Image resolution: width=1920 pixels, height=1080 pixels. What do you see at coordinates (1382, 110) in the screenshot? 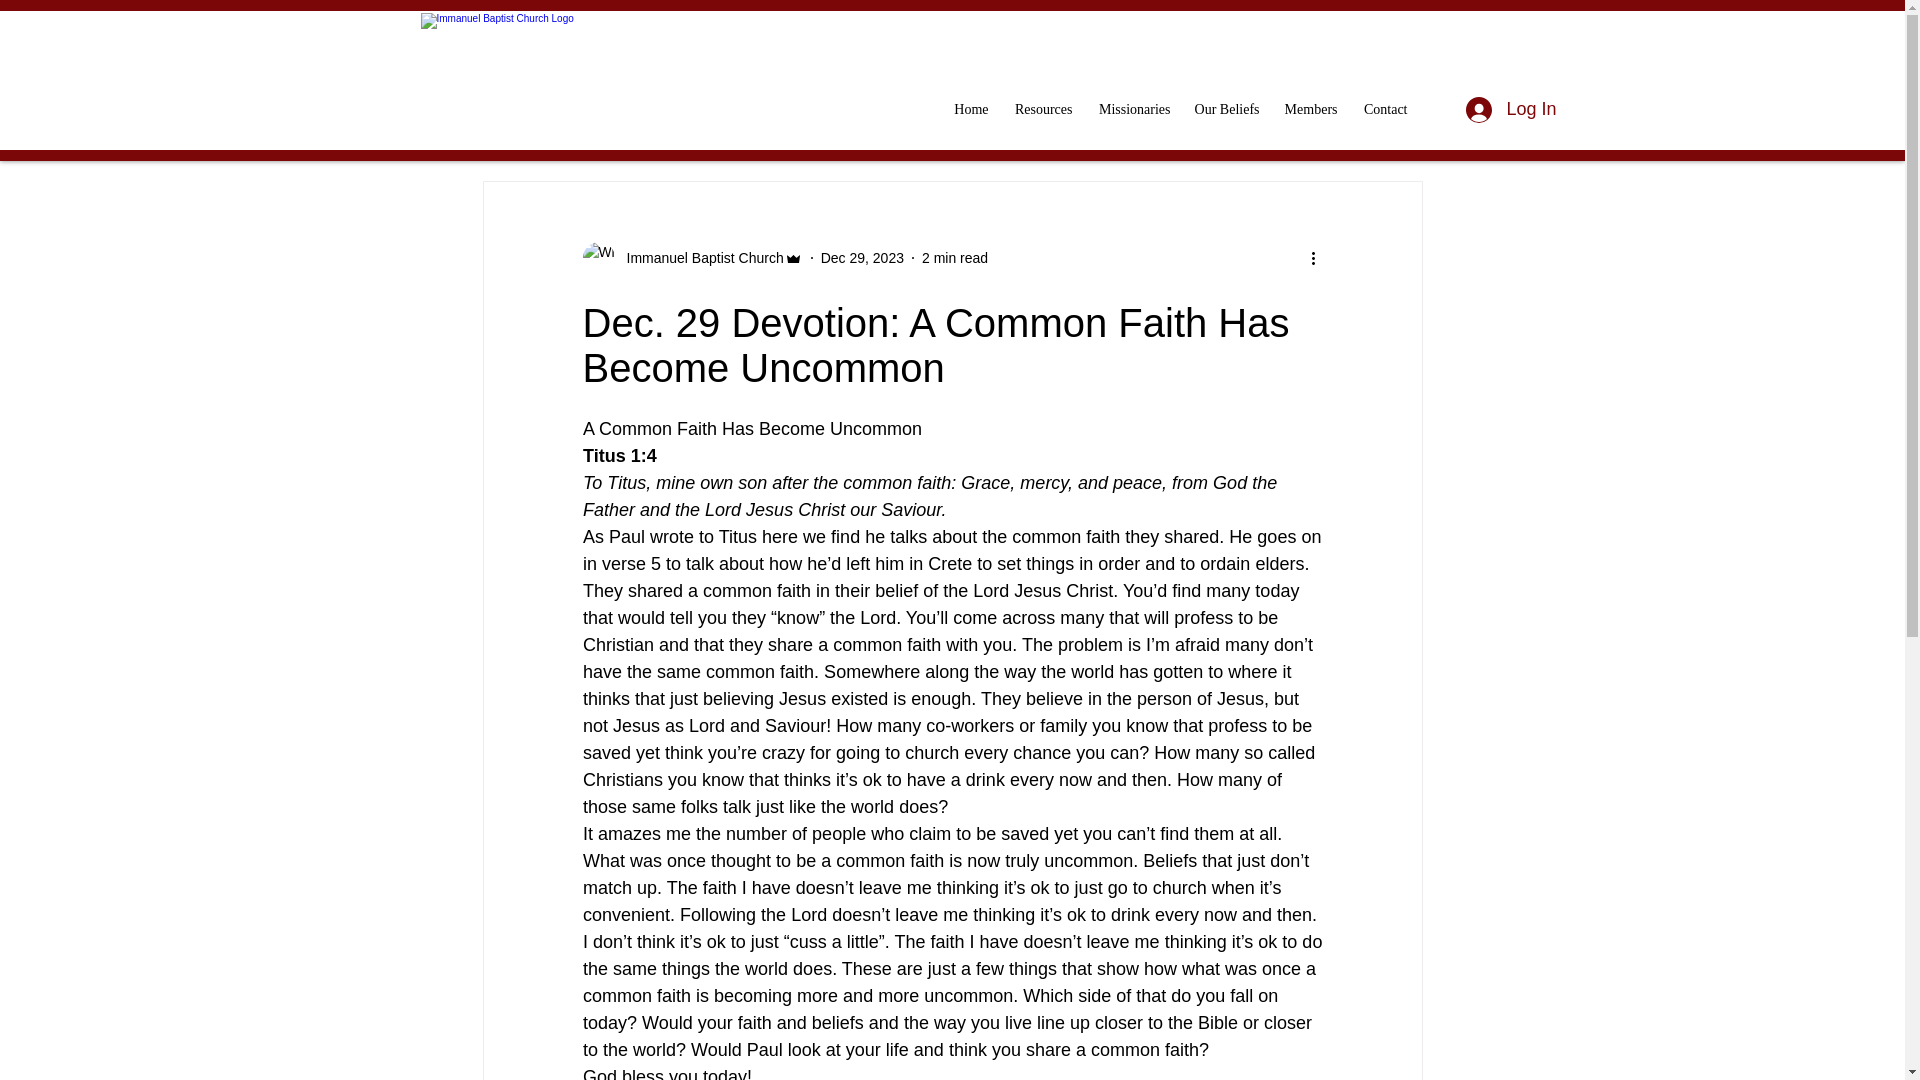
I see `Contact` at bounding box center [1382, 110].